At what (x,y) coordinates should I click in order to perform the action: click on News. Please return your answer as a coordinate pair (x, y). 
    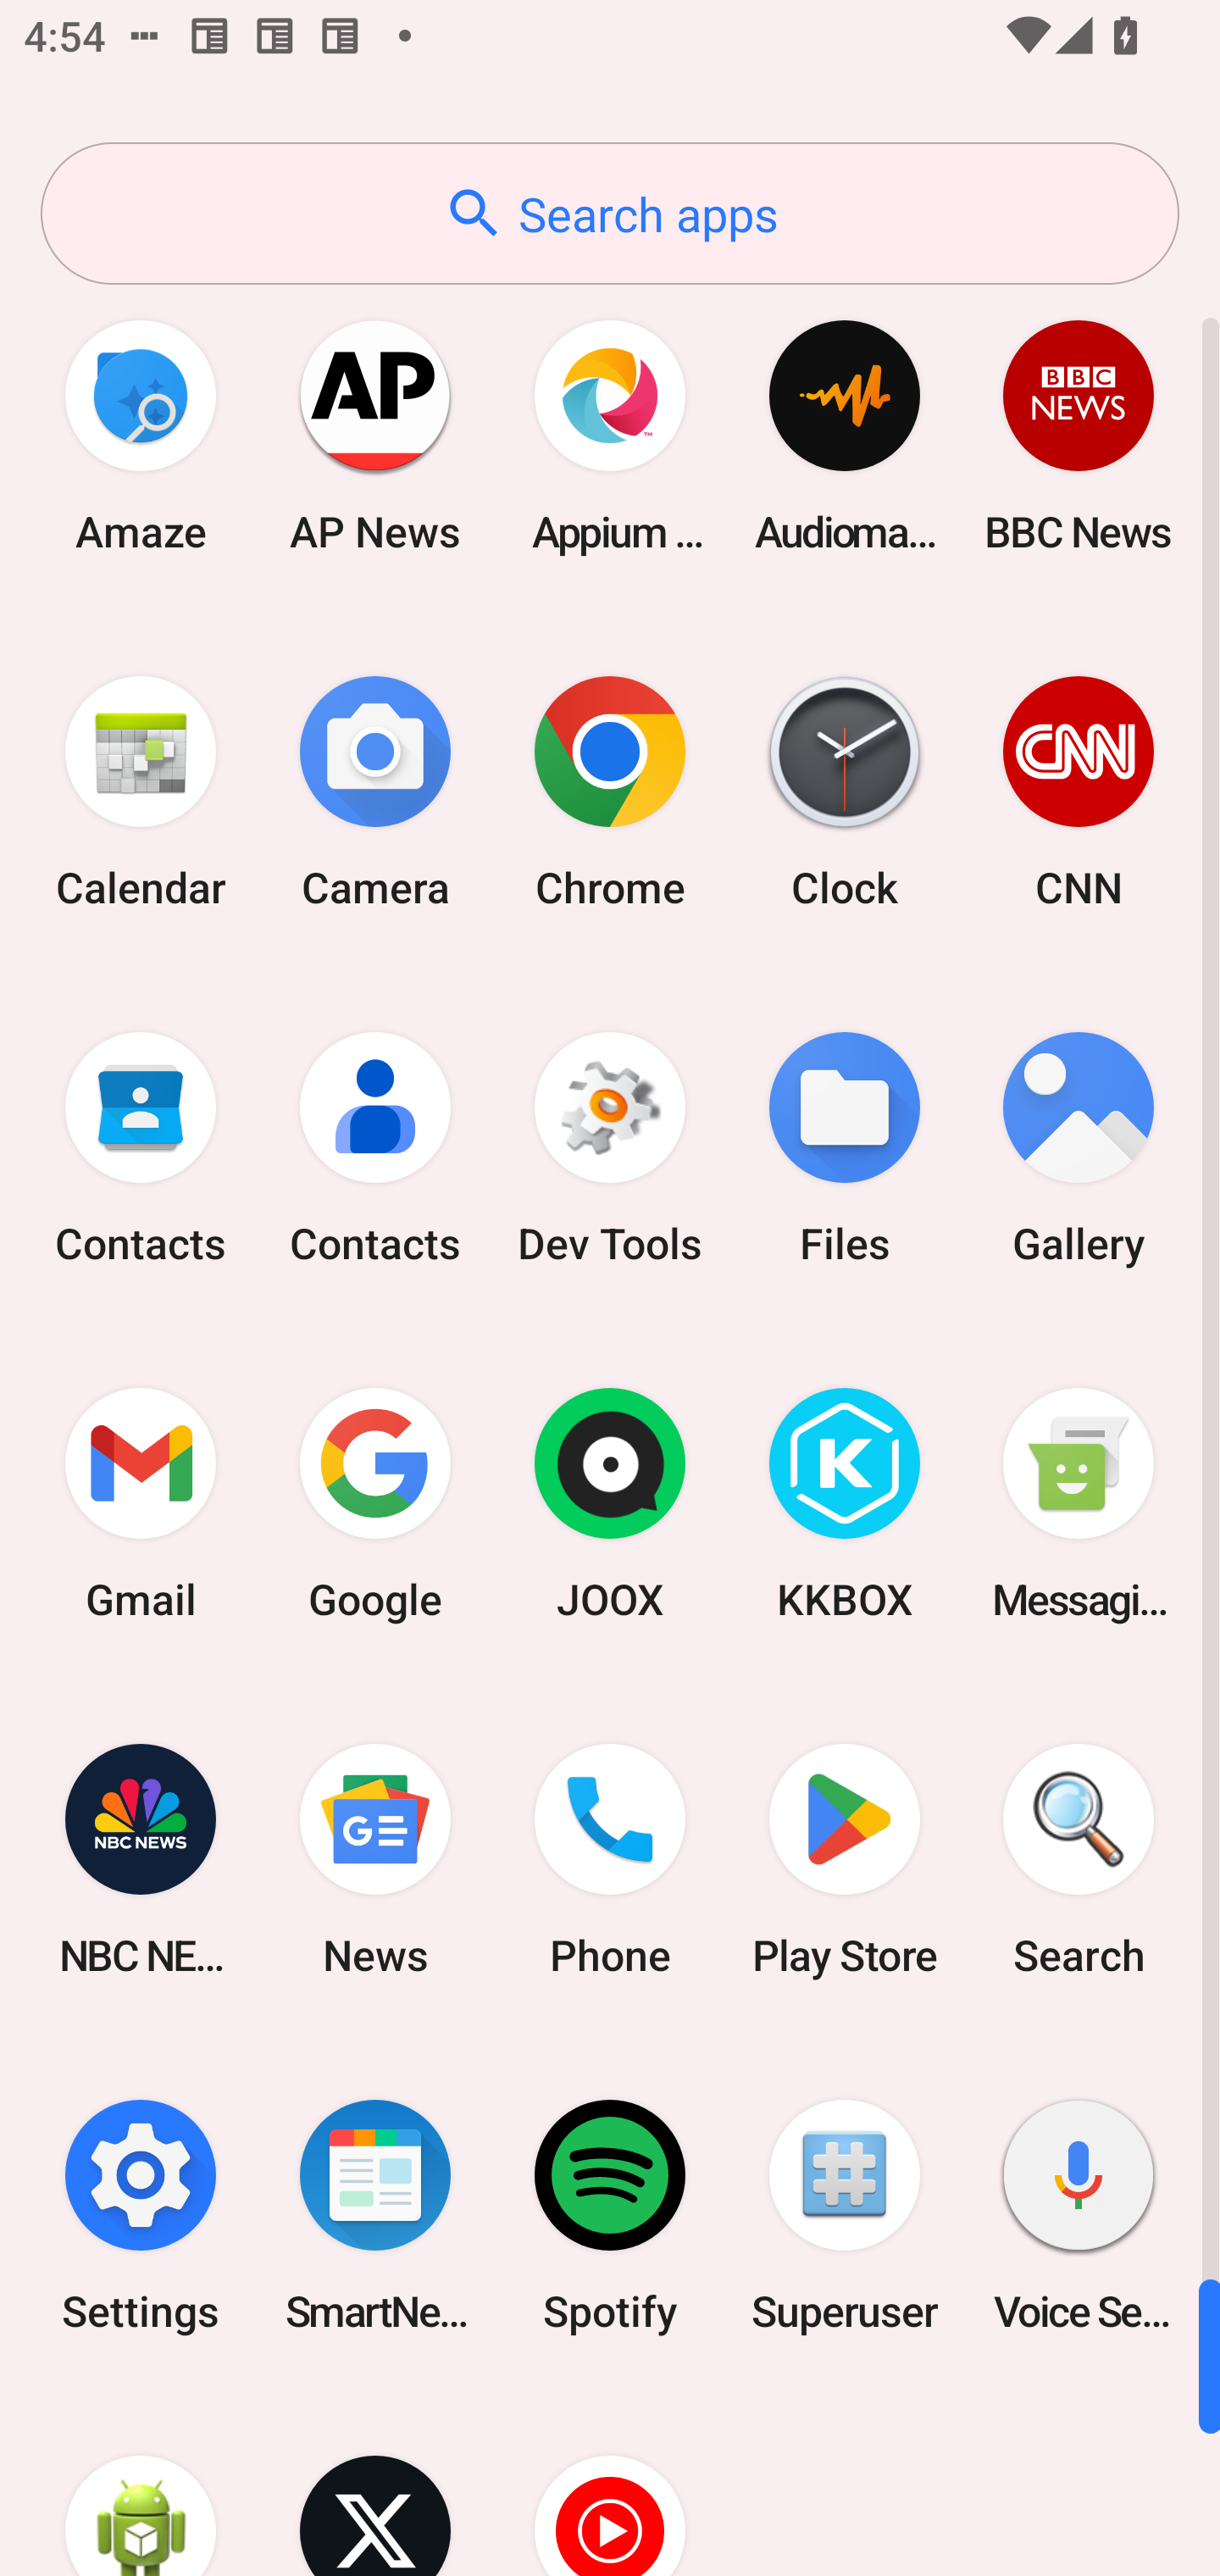
    Looking at the image, I should click on (375, 1859).